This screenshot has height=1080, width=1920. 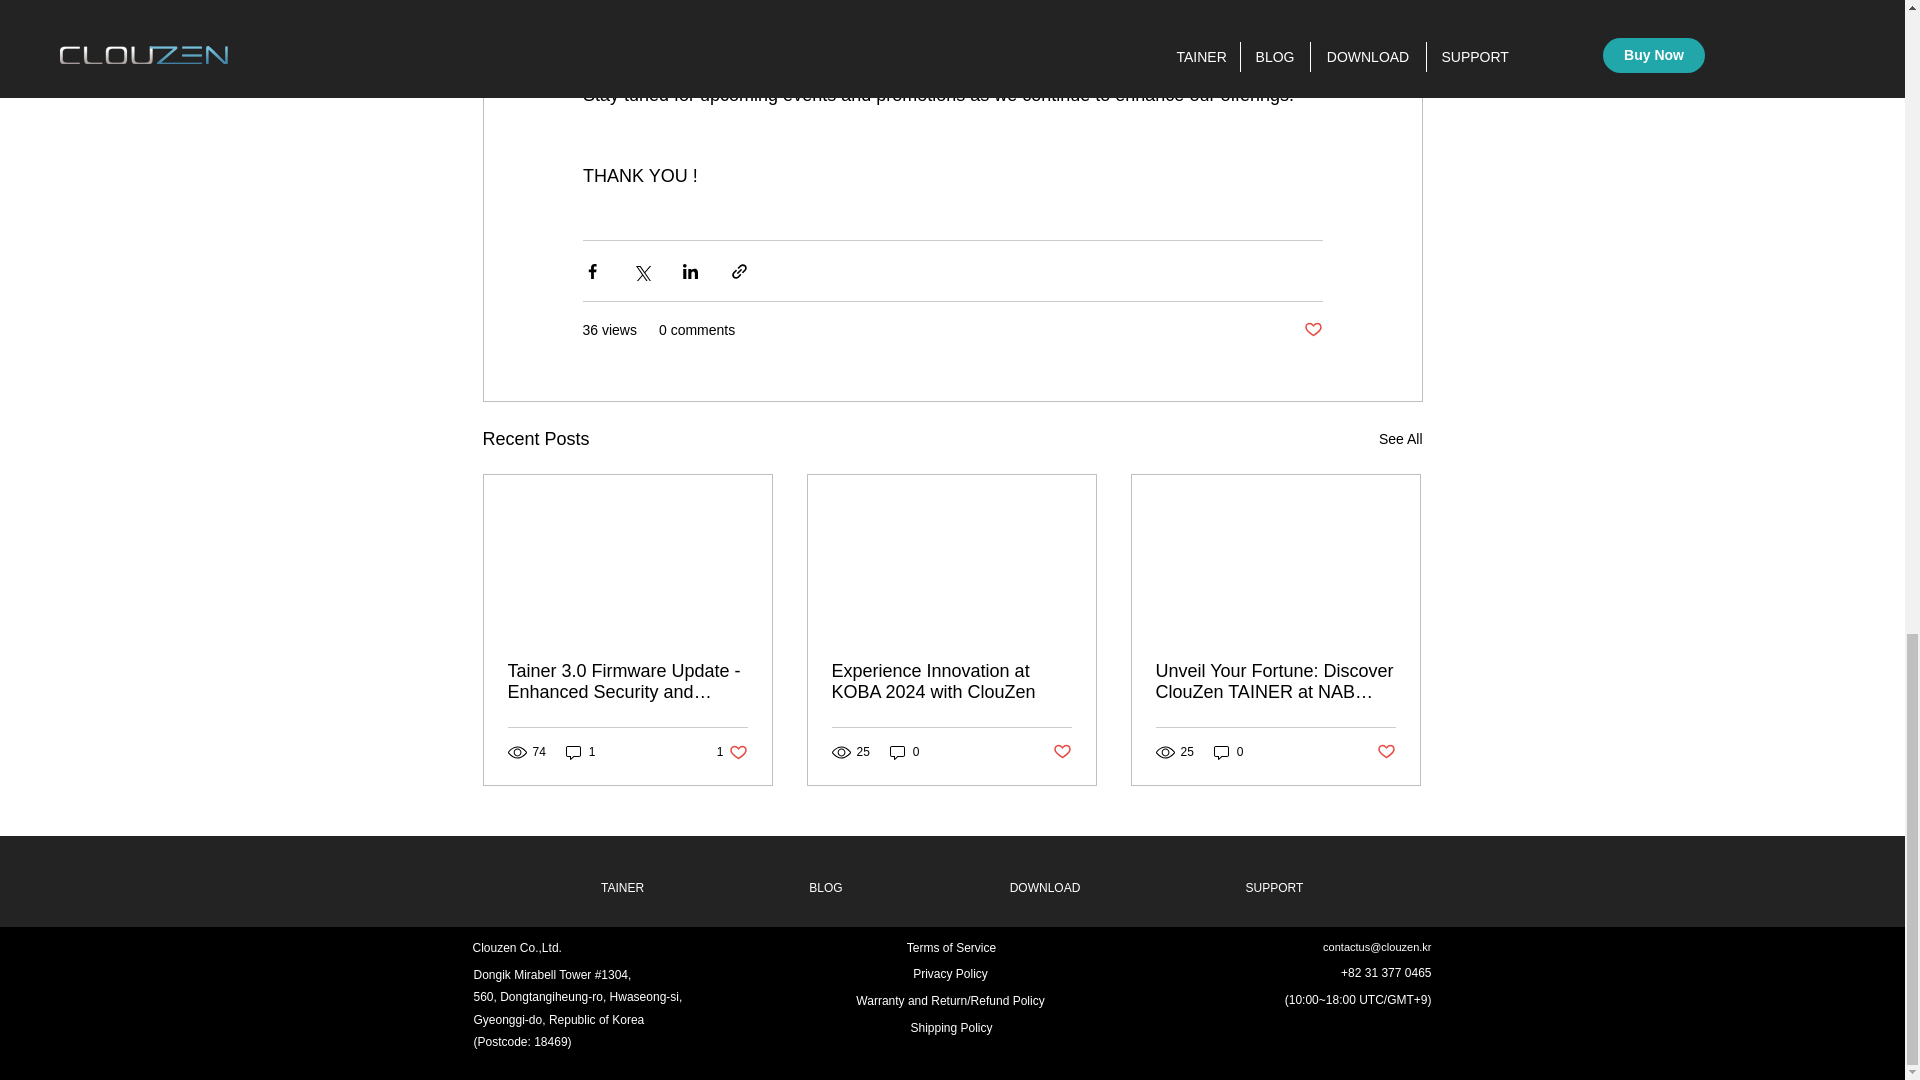 I want to click on Clouzen Co.,Ltd., so click(x=580, y=752).